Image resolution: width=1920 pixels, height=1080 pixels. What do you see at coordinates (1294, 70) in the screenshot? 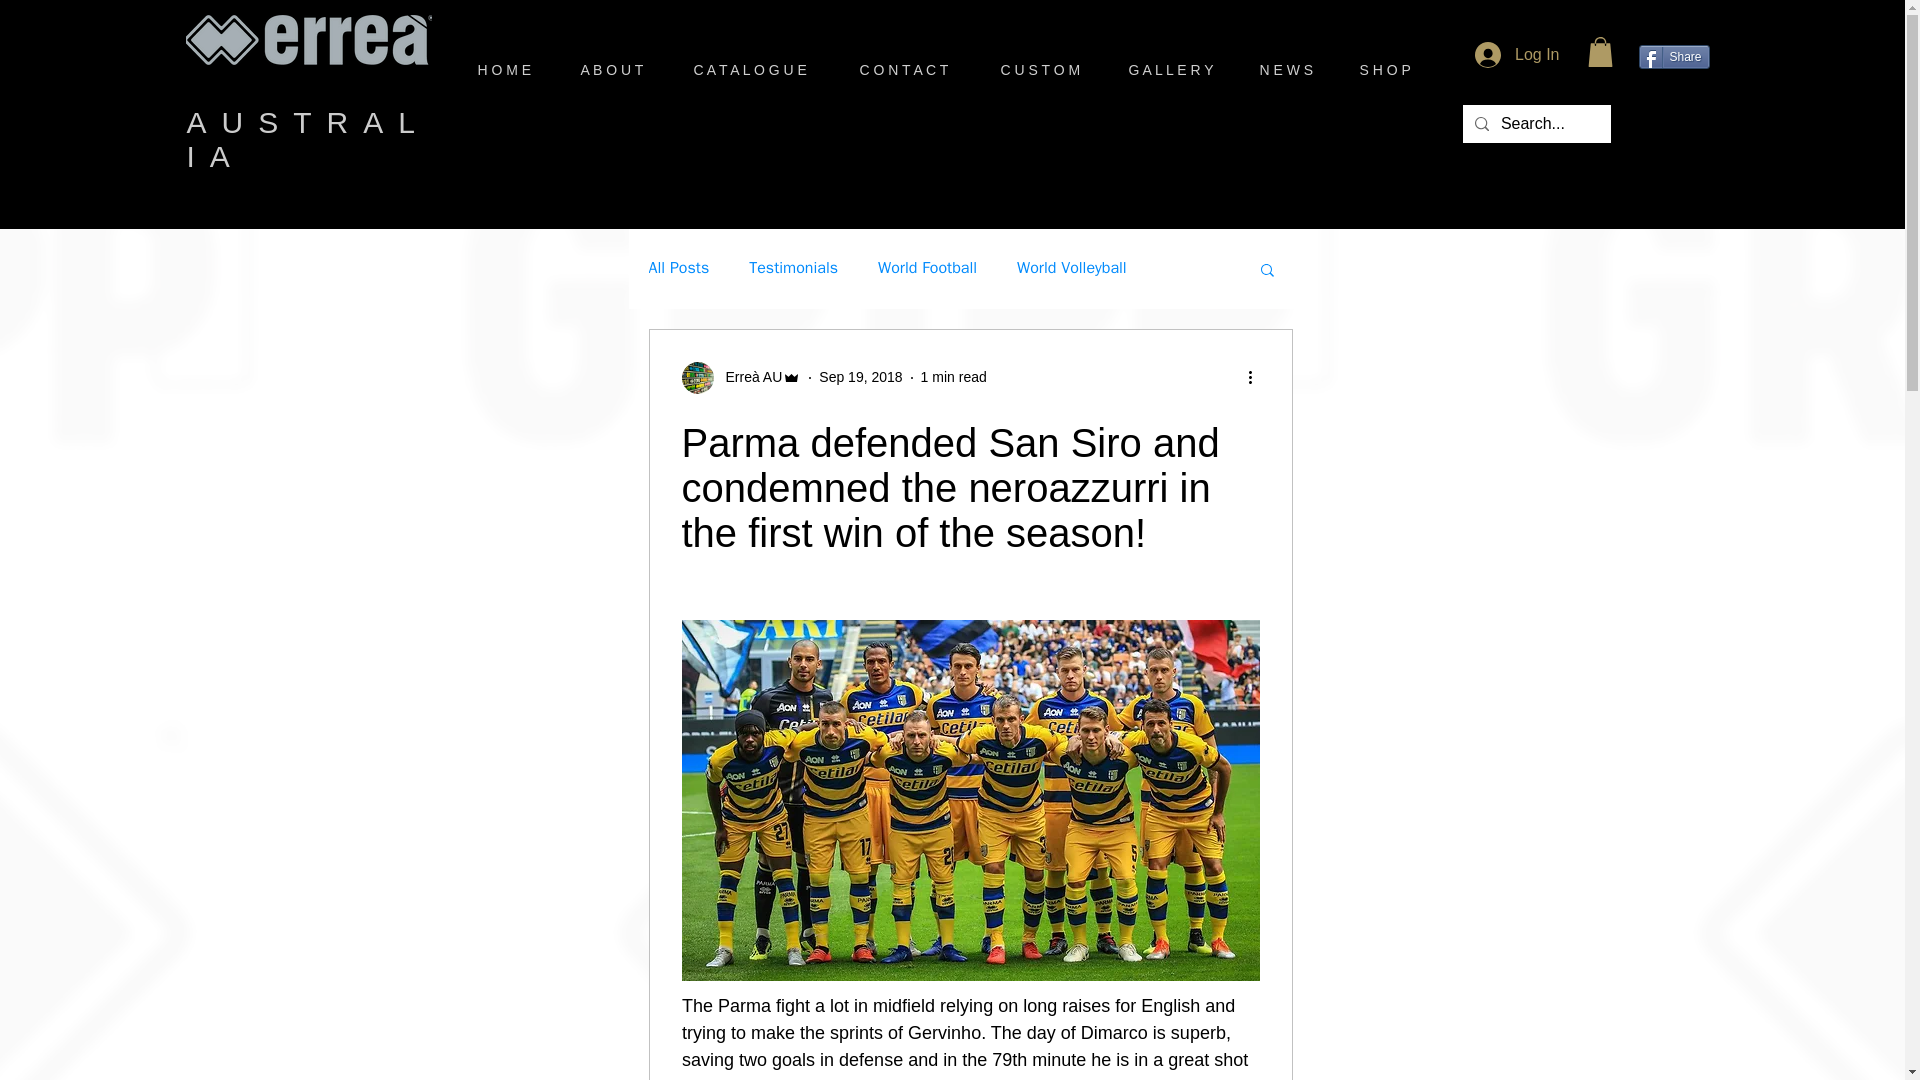
I see `N E W S` at bounding box center [1294, 70].